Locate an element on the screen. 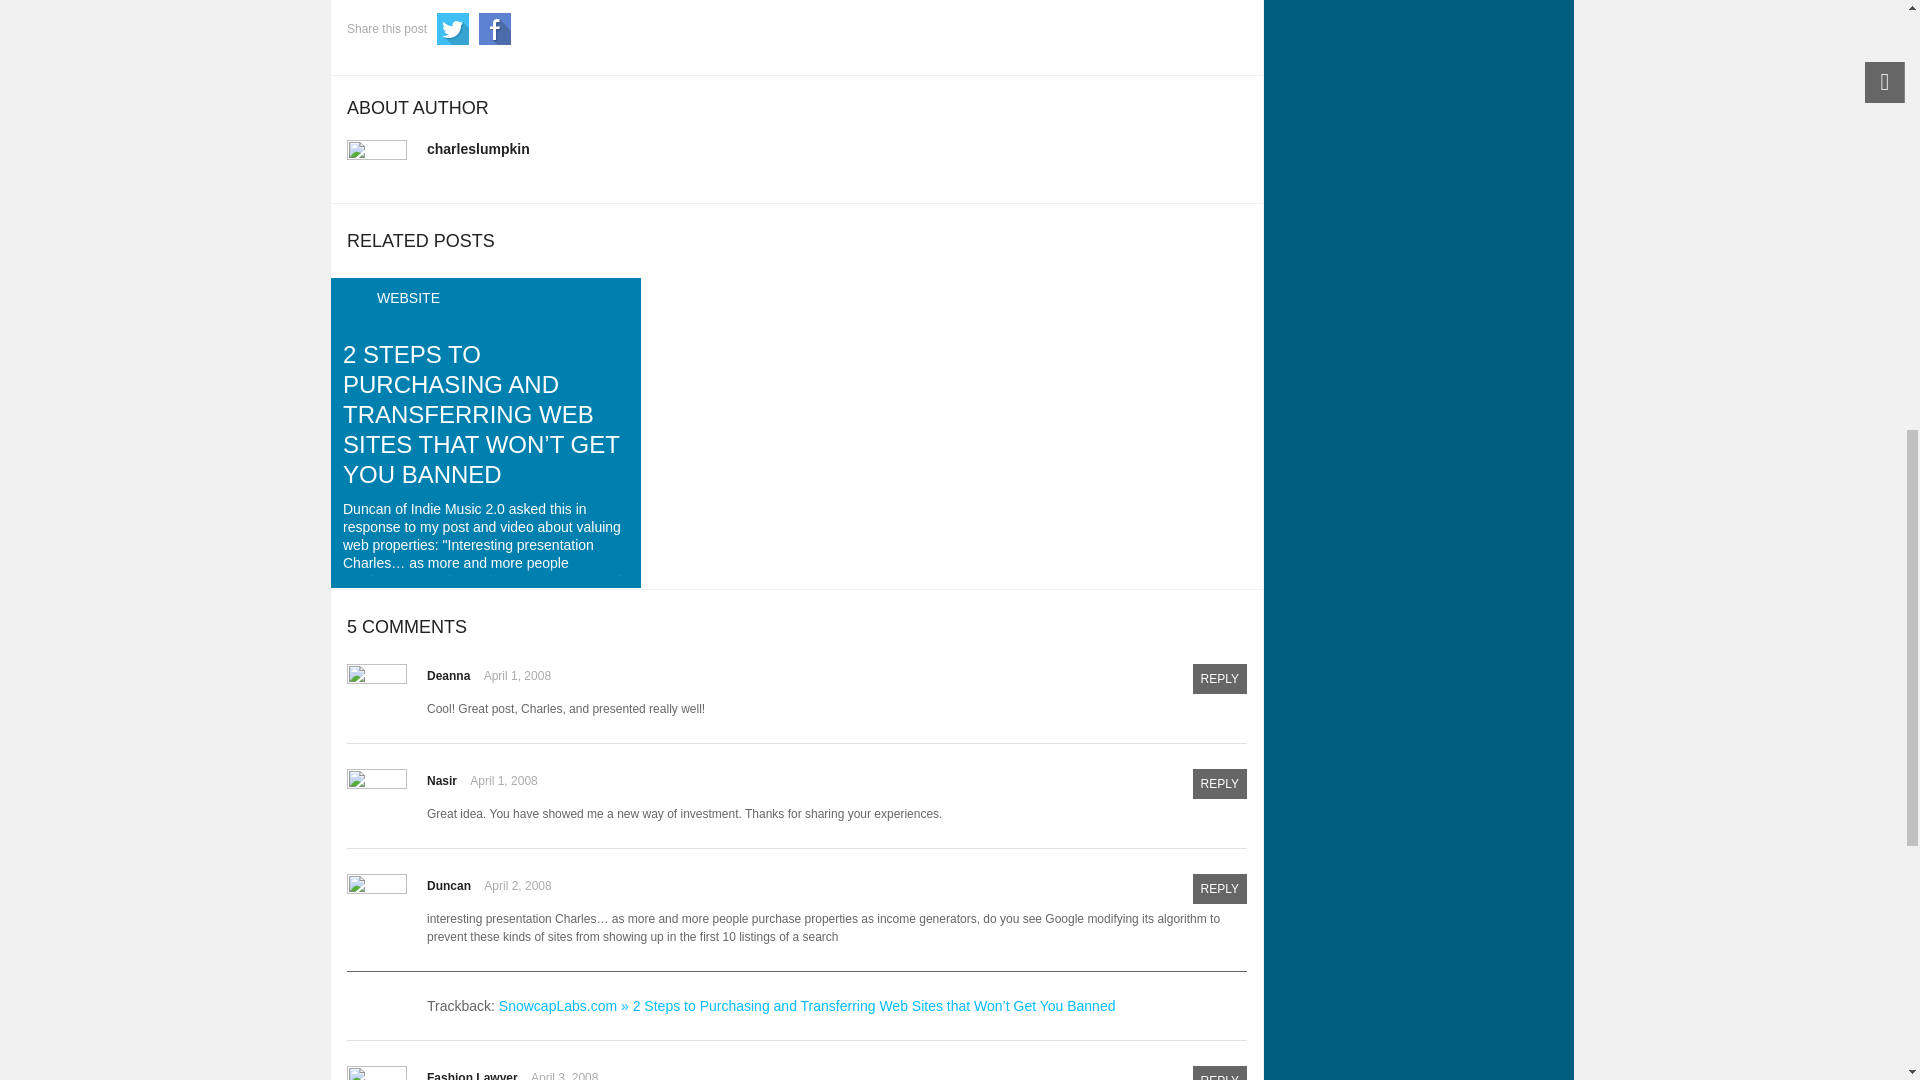 The image size is (1920, 1080). REPLY is located at coordinates (1219, 888).